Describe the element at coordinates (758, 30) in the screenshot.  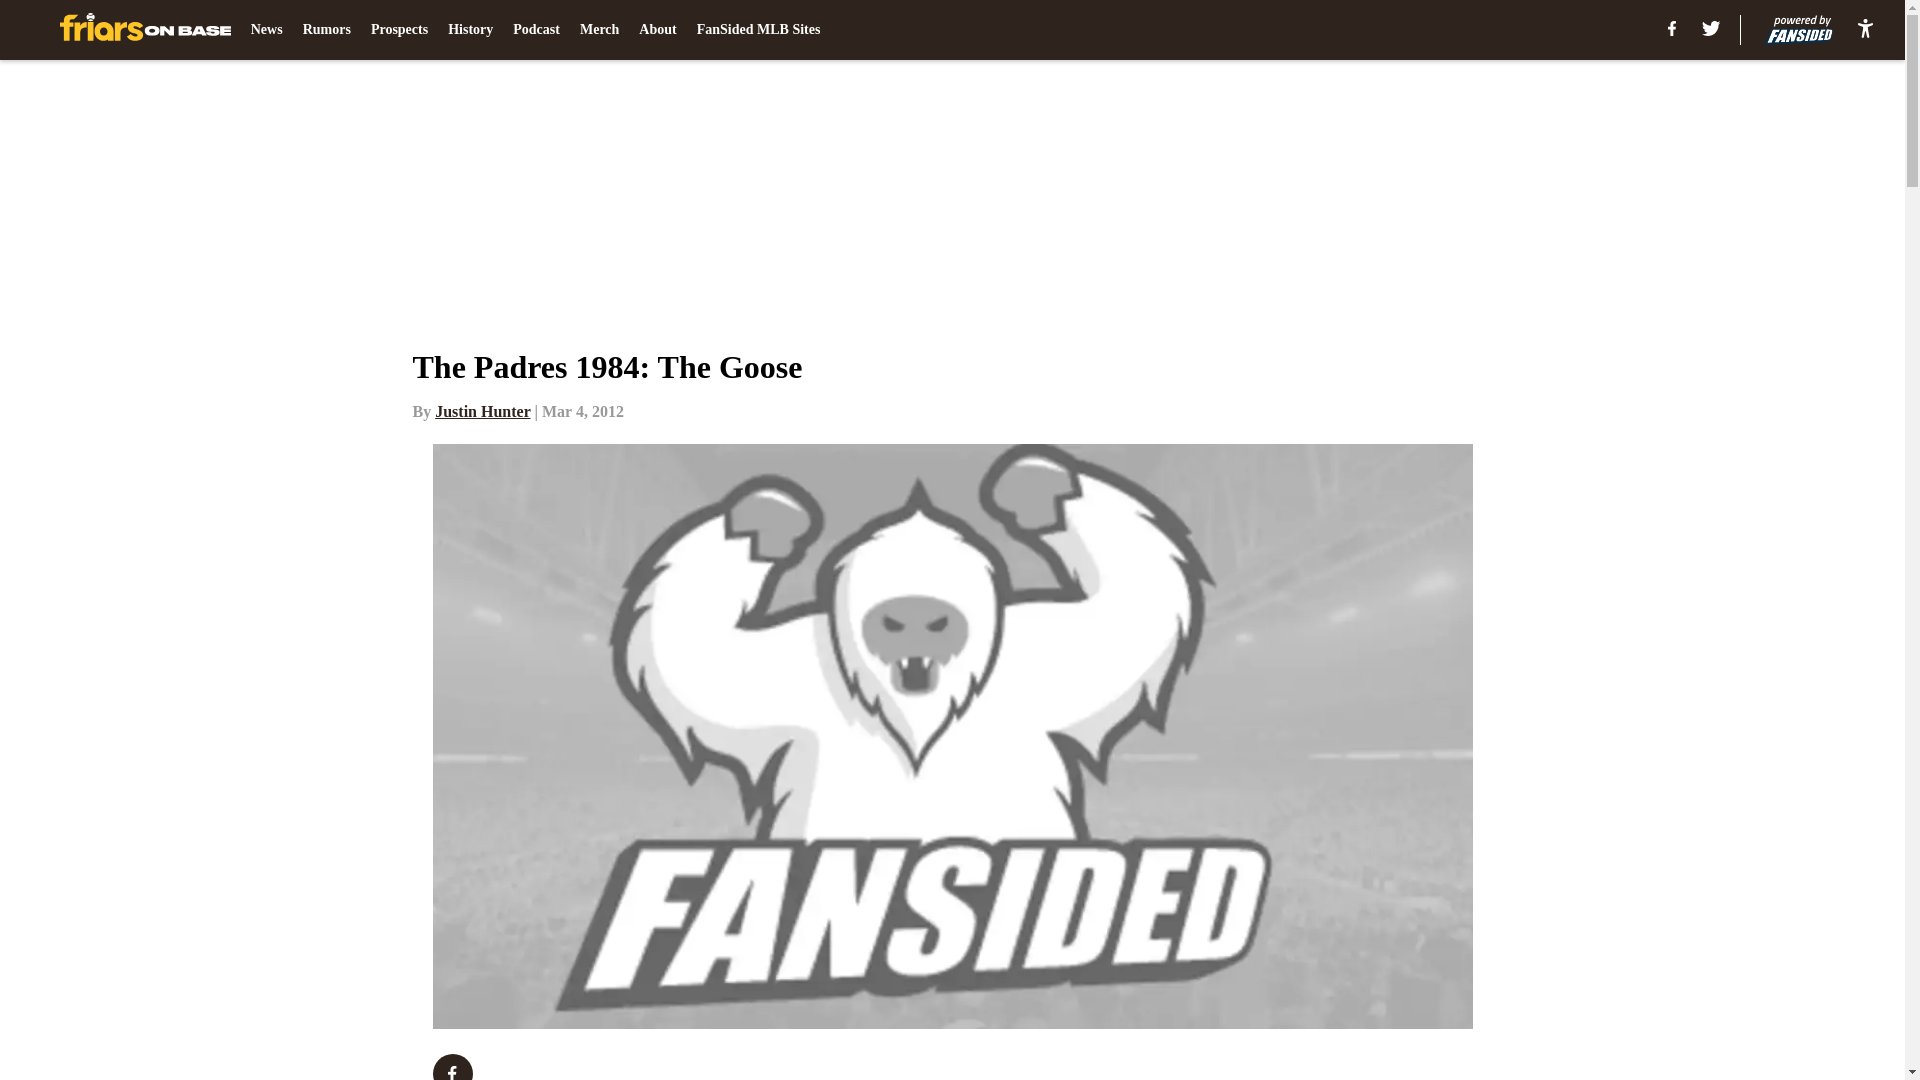
I see `FanSided MLB Sites` at that location.